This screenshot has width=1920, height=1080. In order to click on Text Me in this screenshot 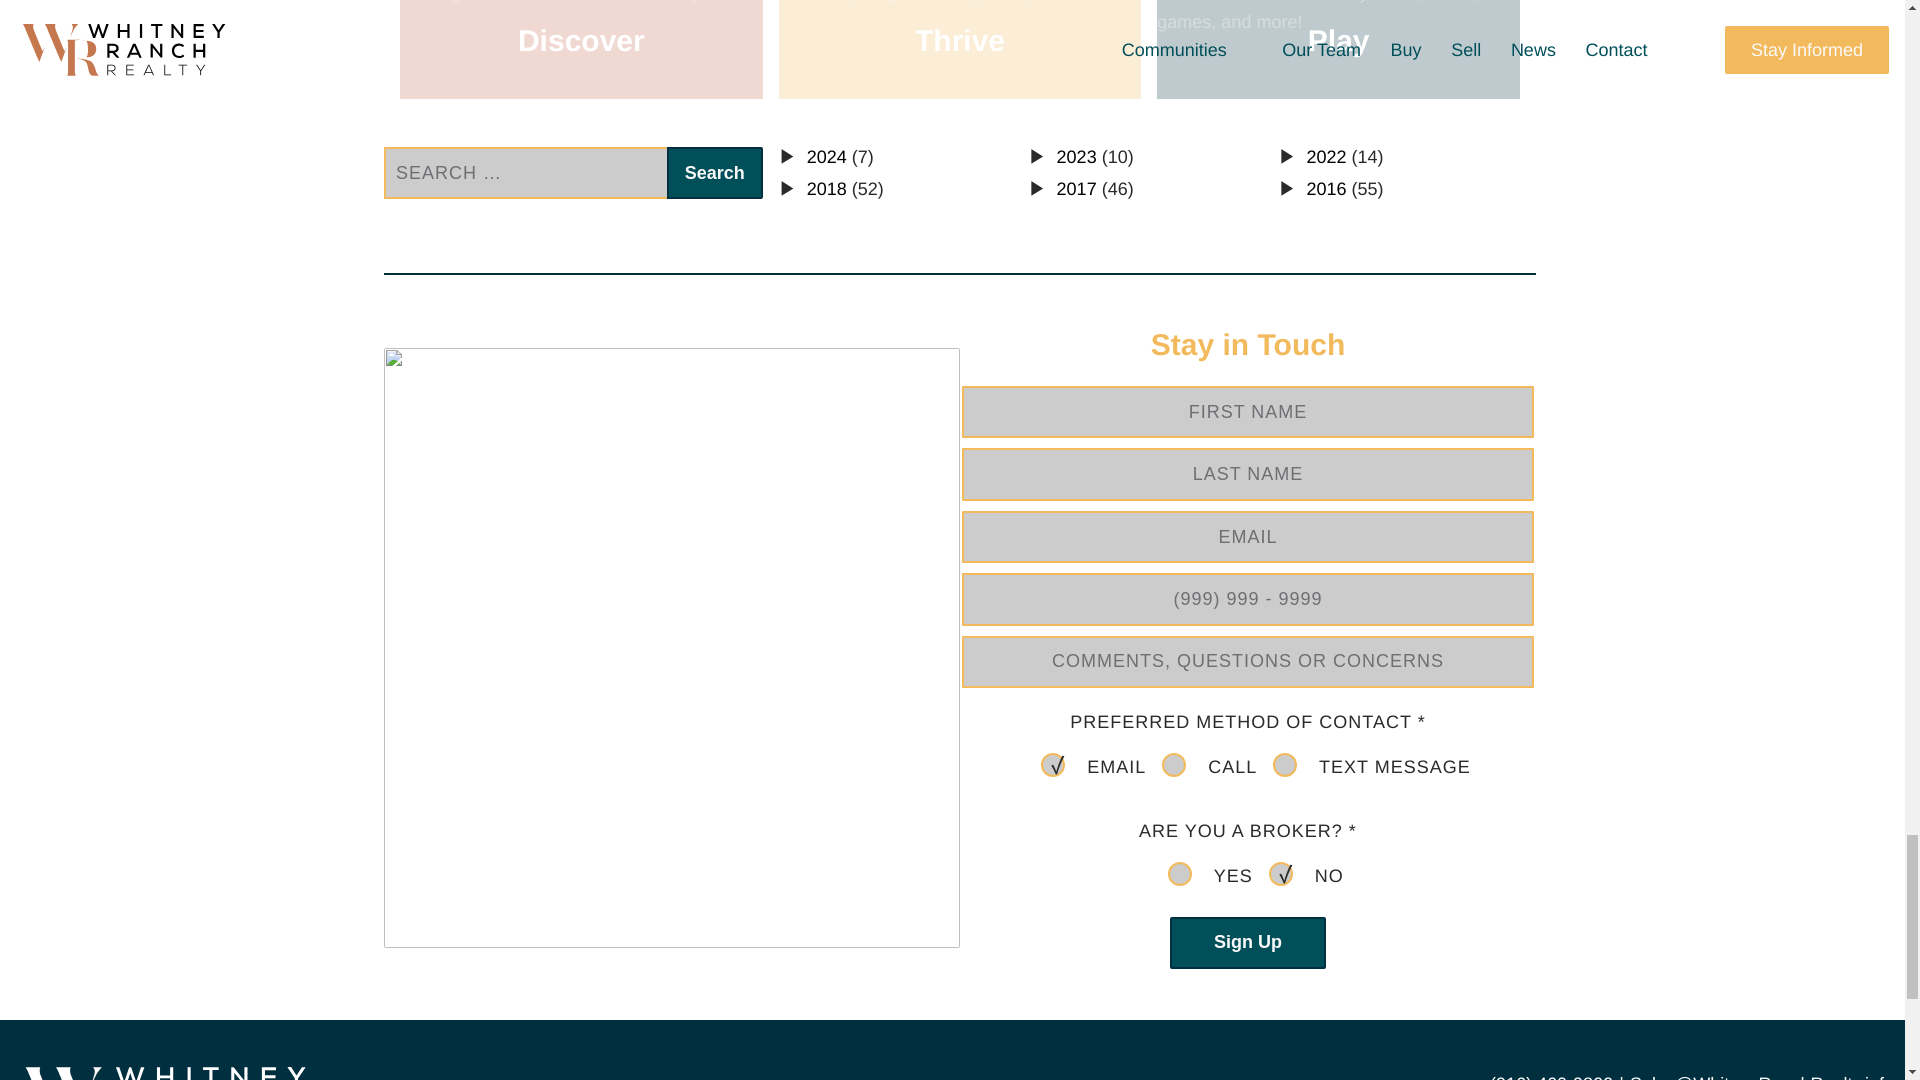, I will do `click(1284, 764)`.